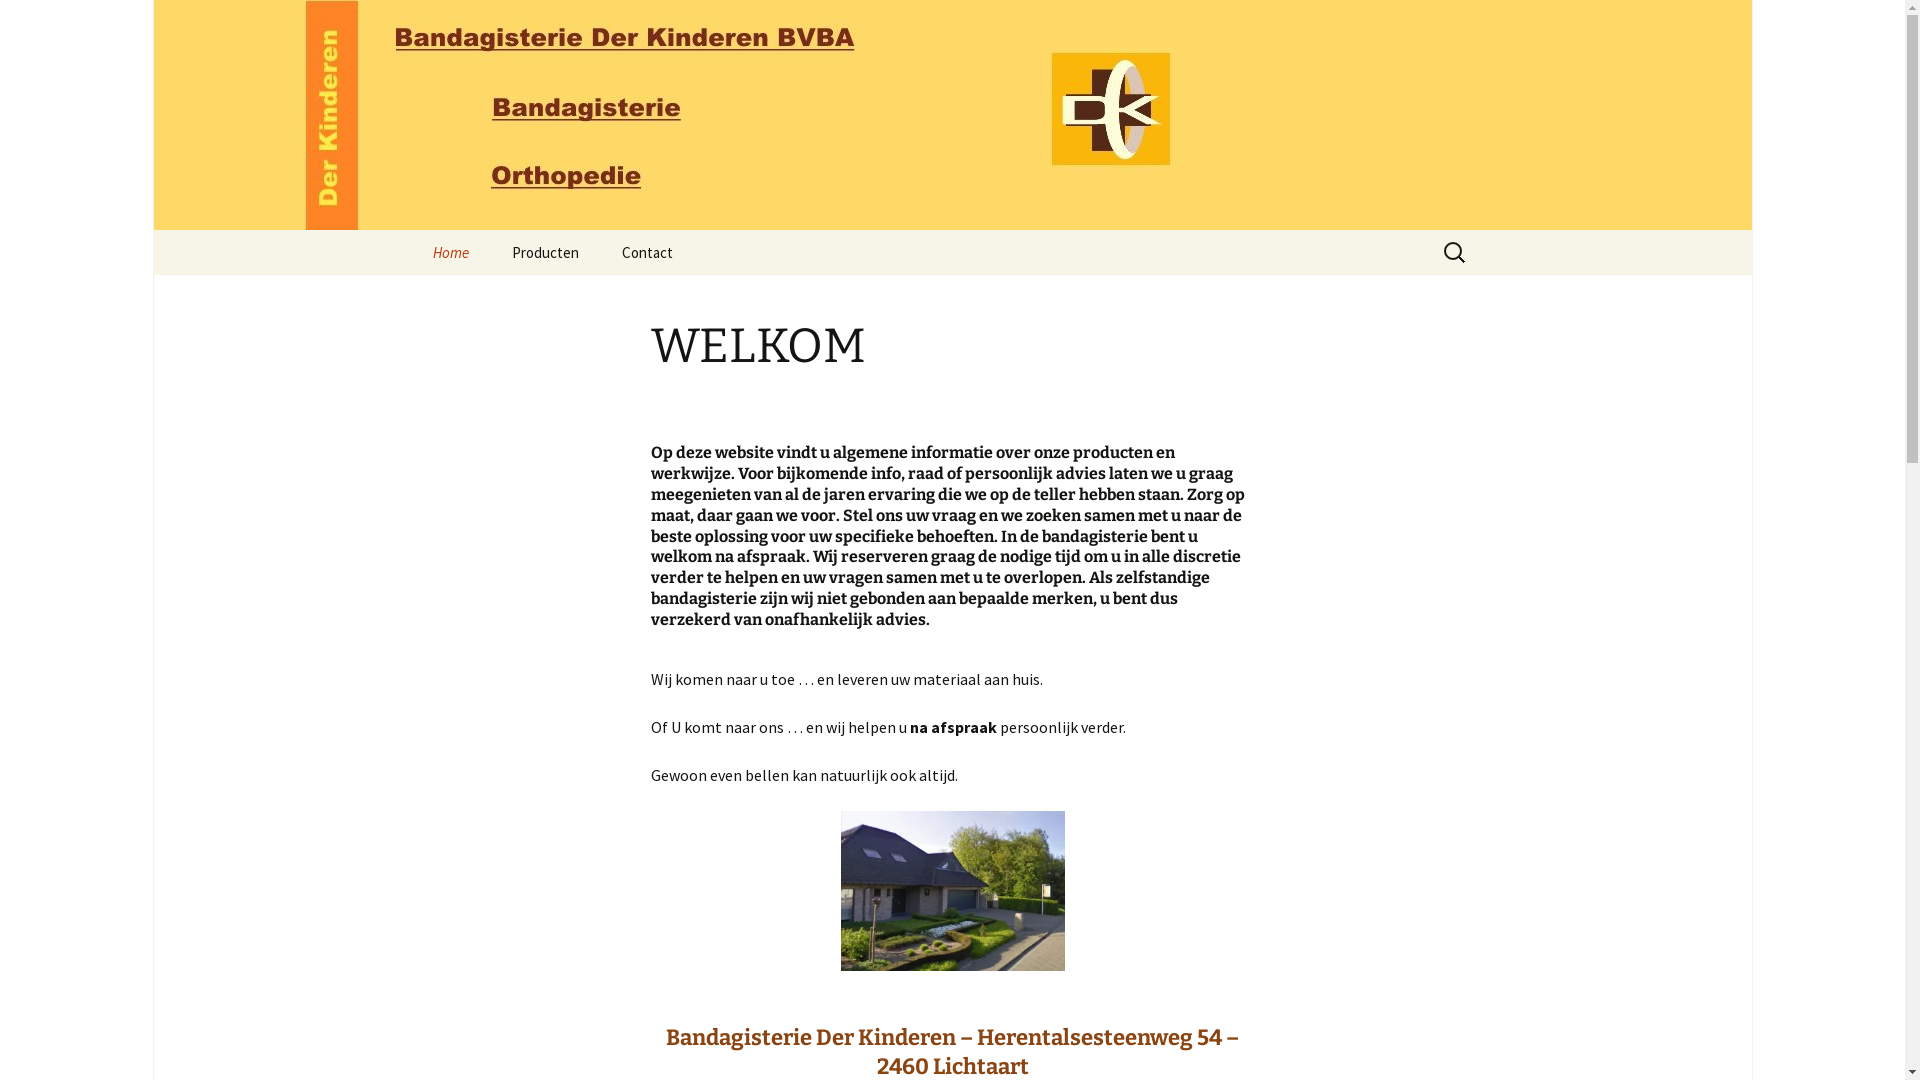 This screenshot has width=1920, height=1080. Describe the element at coordinates (412, 230) in the screenshot. I see `Spring naar inhoud` at that location.